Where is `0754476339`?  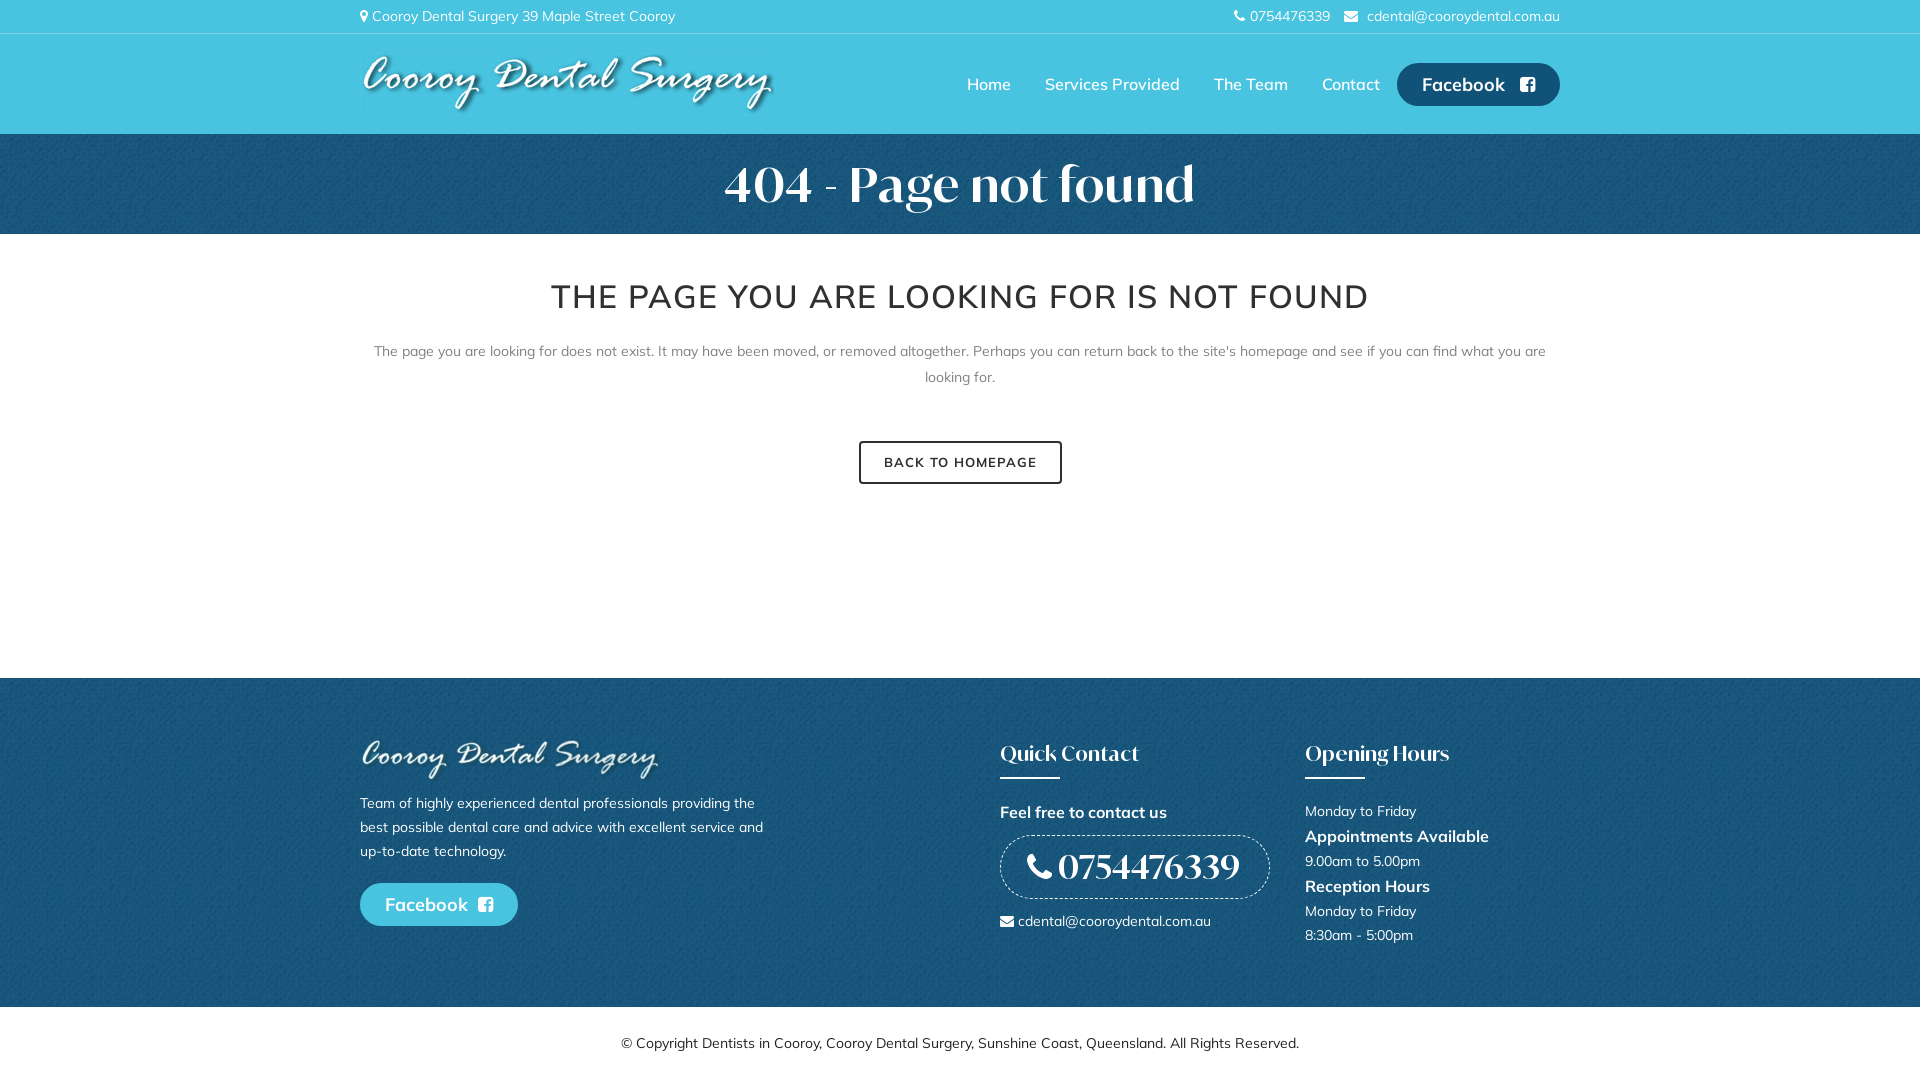
0754476339 is located at coordinates (1290, 16).